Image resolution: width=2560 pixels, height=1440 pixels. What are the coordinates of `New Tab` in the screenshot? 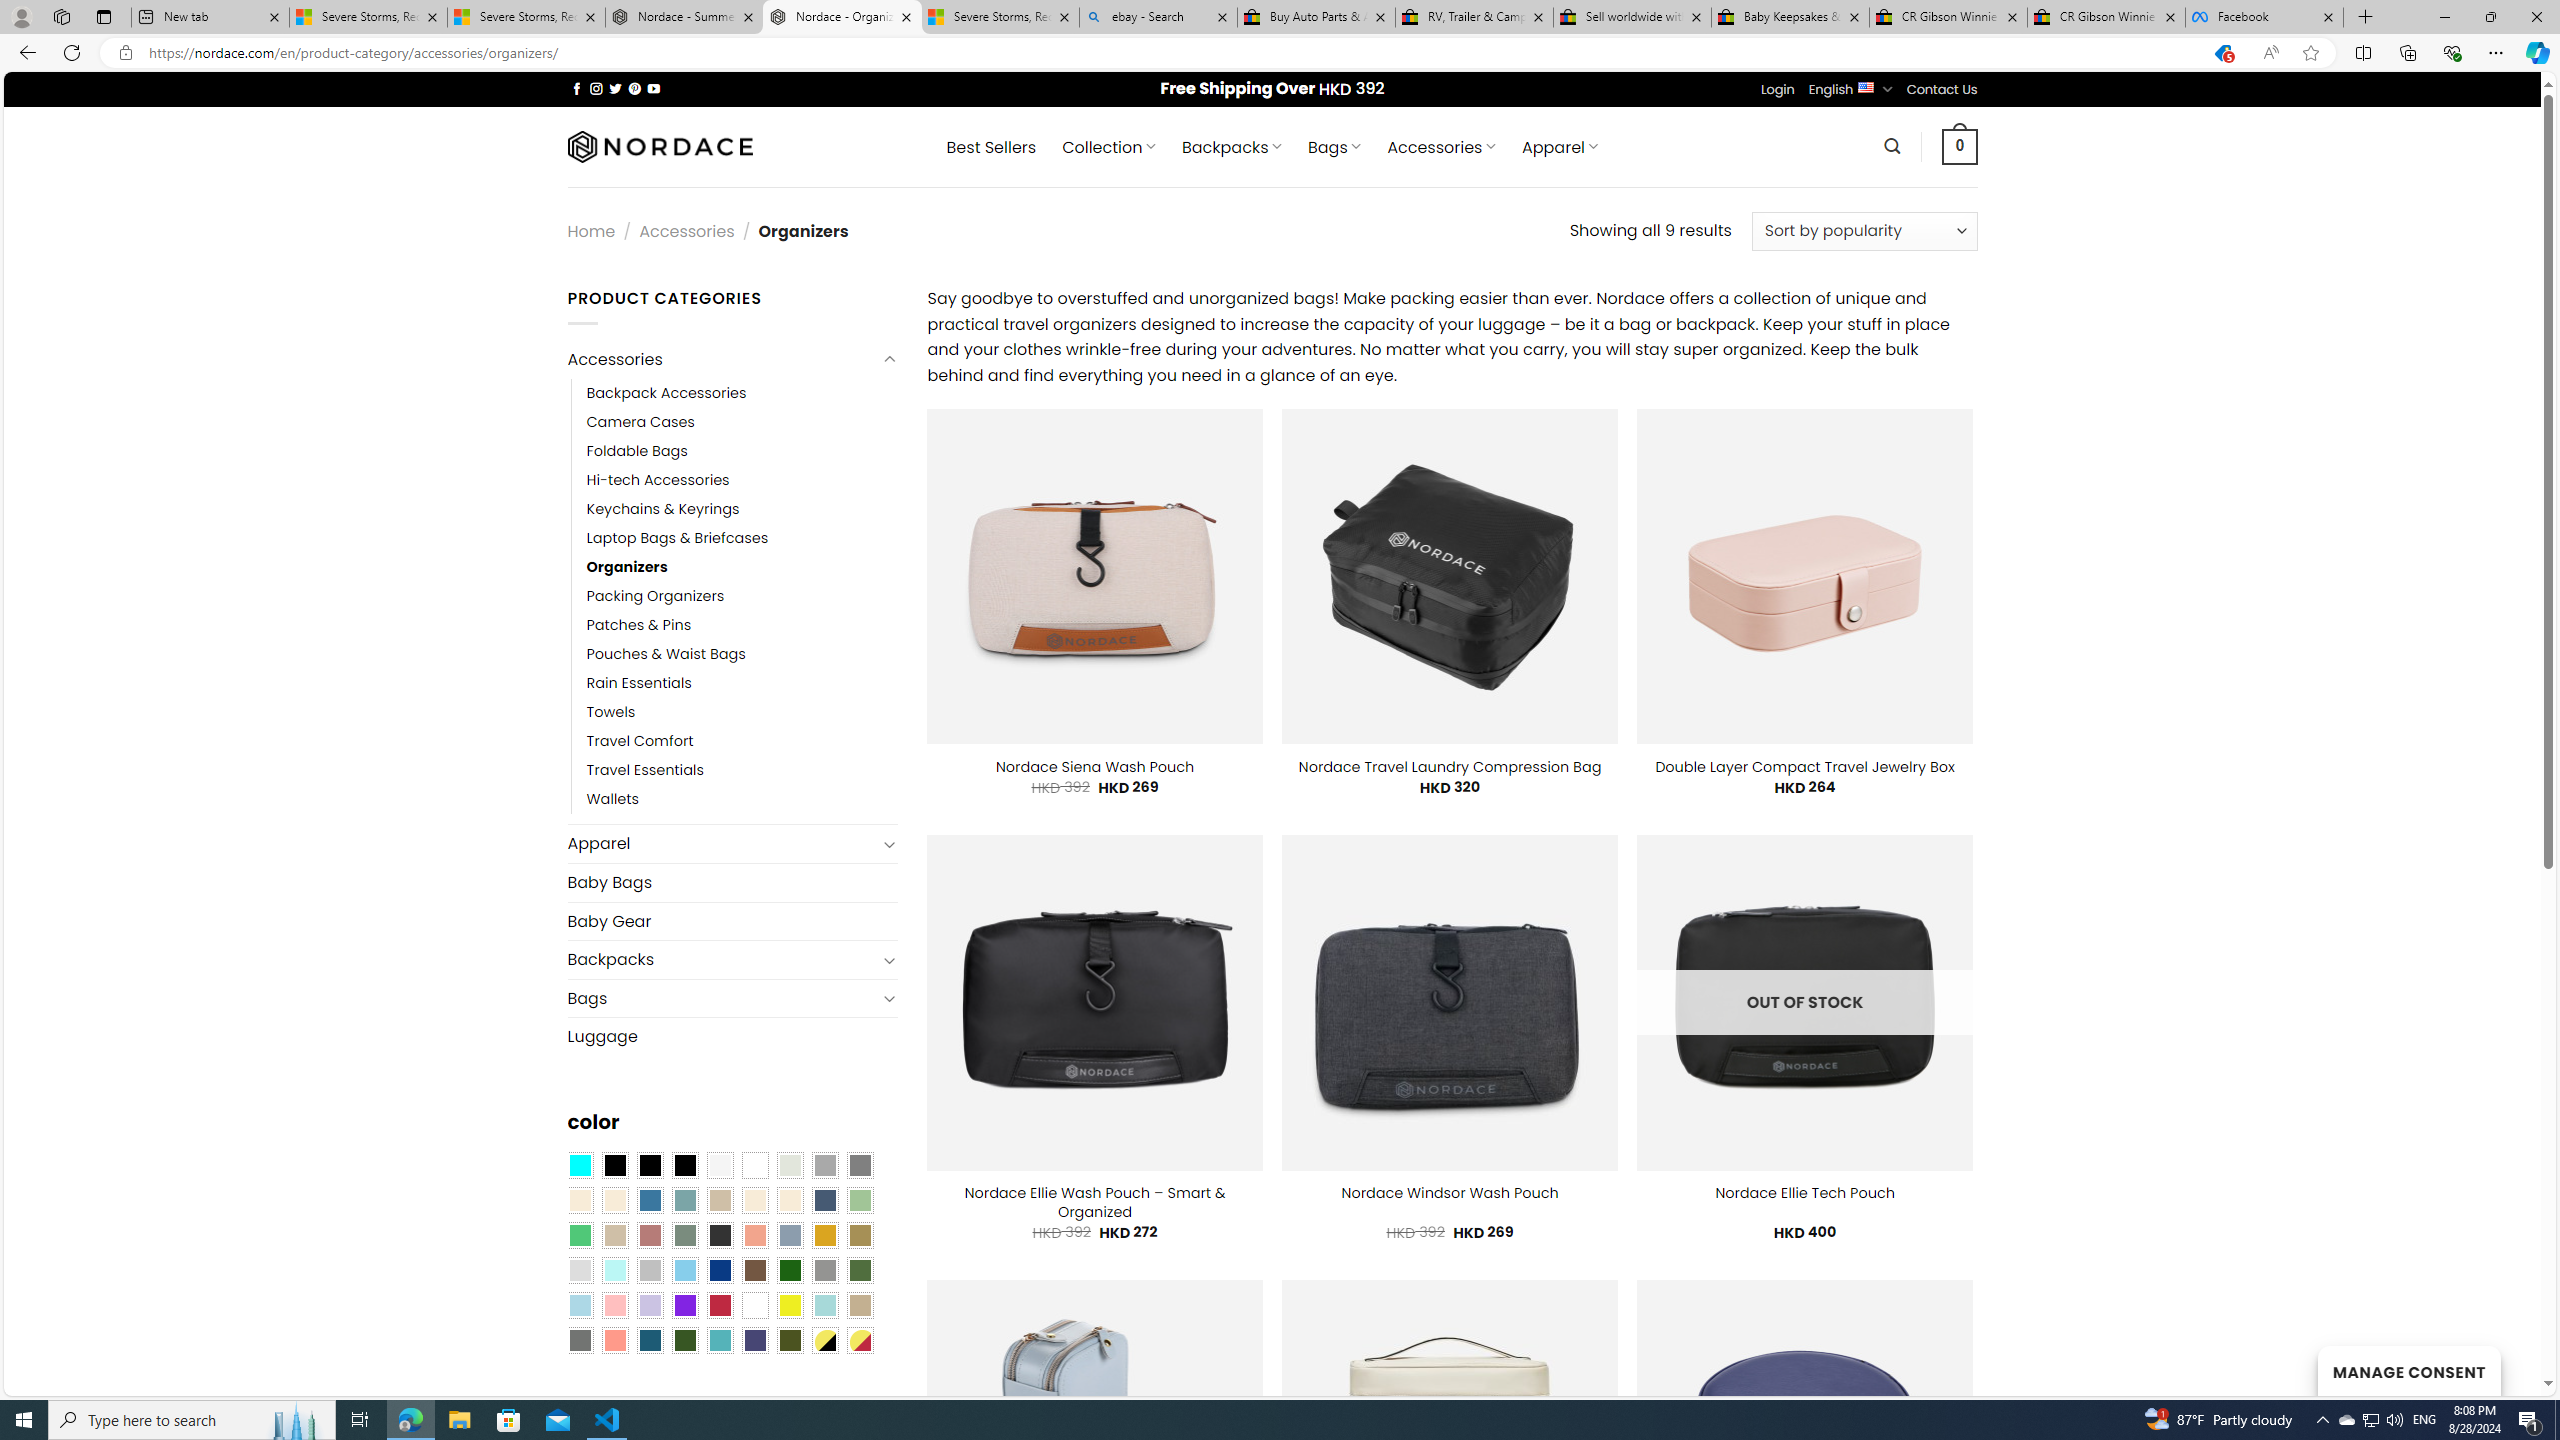 It's located at (2366, 17).